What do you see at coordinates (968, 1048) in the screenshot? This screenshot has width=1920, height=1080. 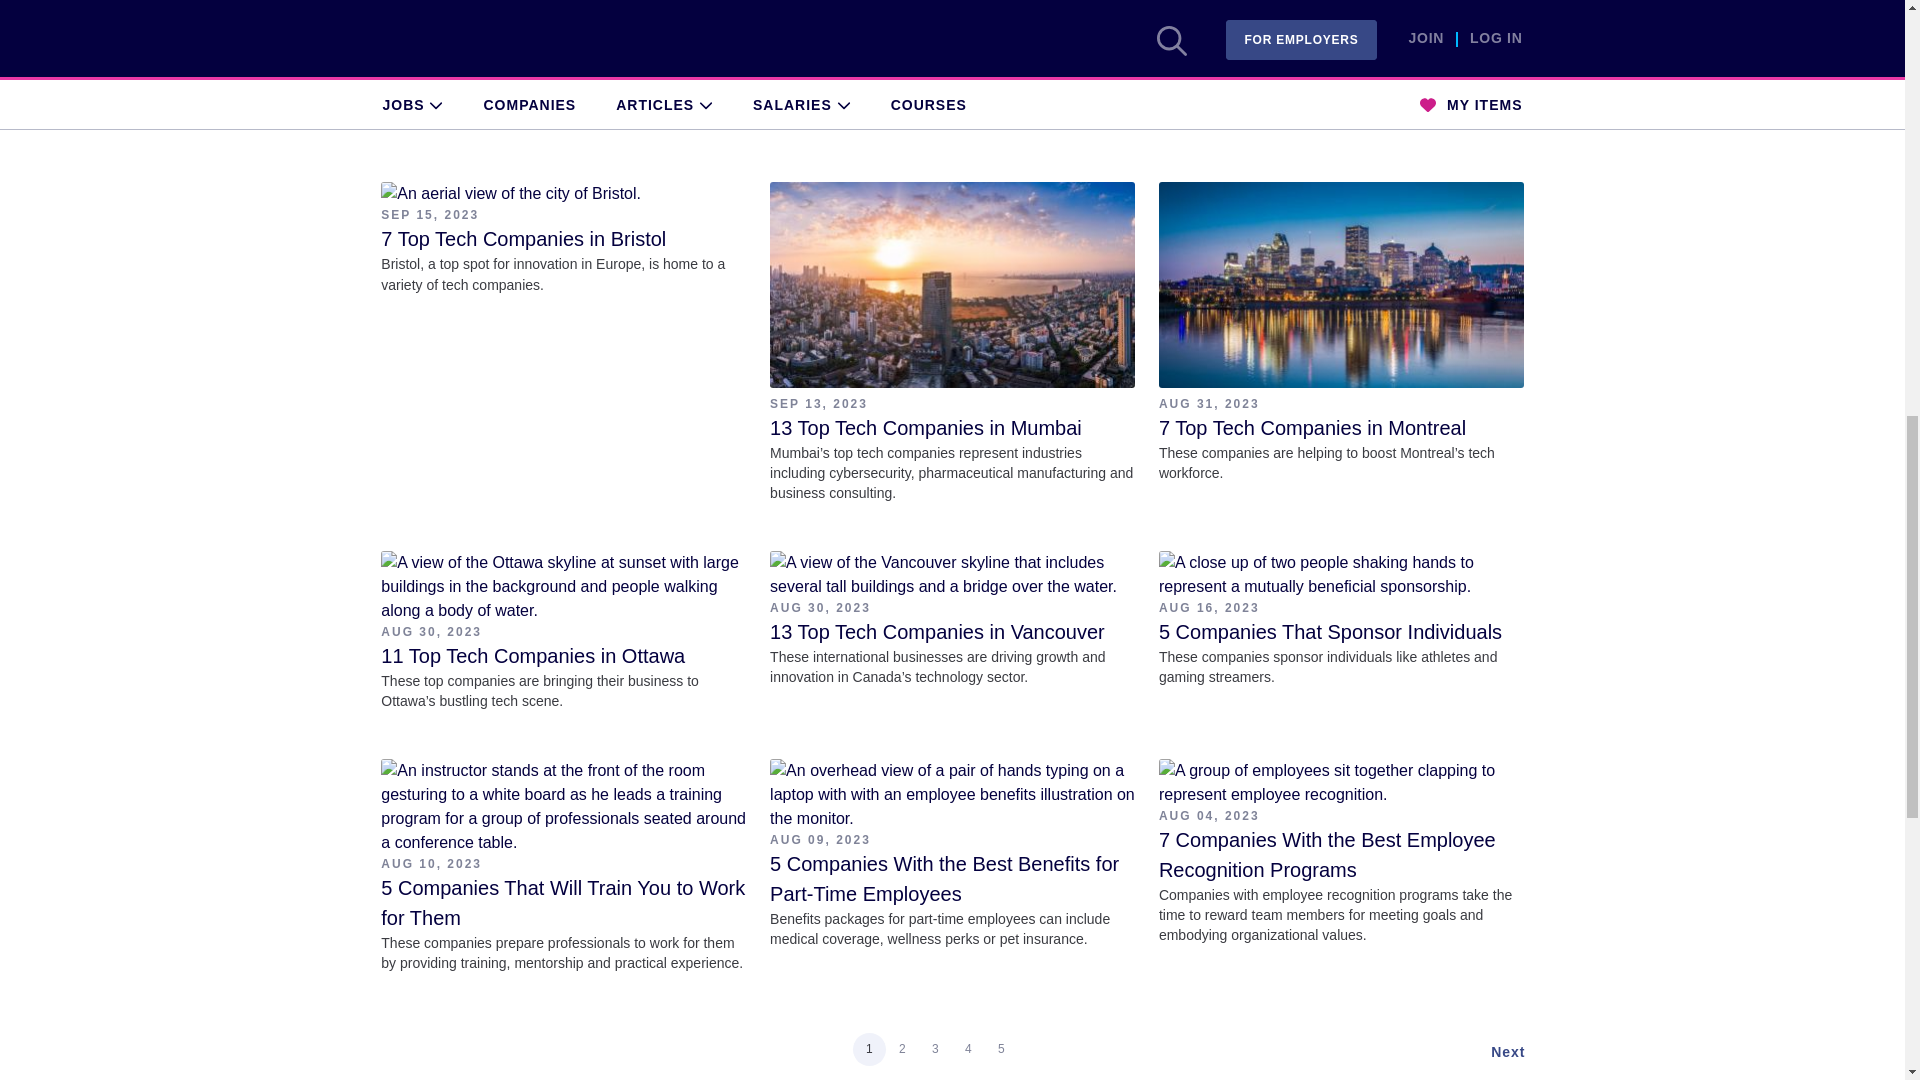 I see `Go to page 4` at bounding box center [968, 1048].